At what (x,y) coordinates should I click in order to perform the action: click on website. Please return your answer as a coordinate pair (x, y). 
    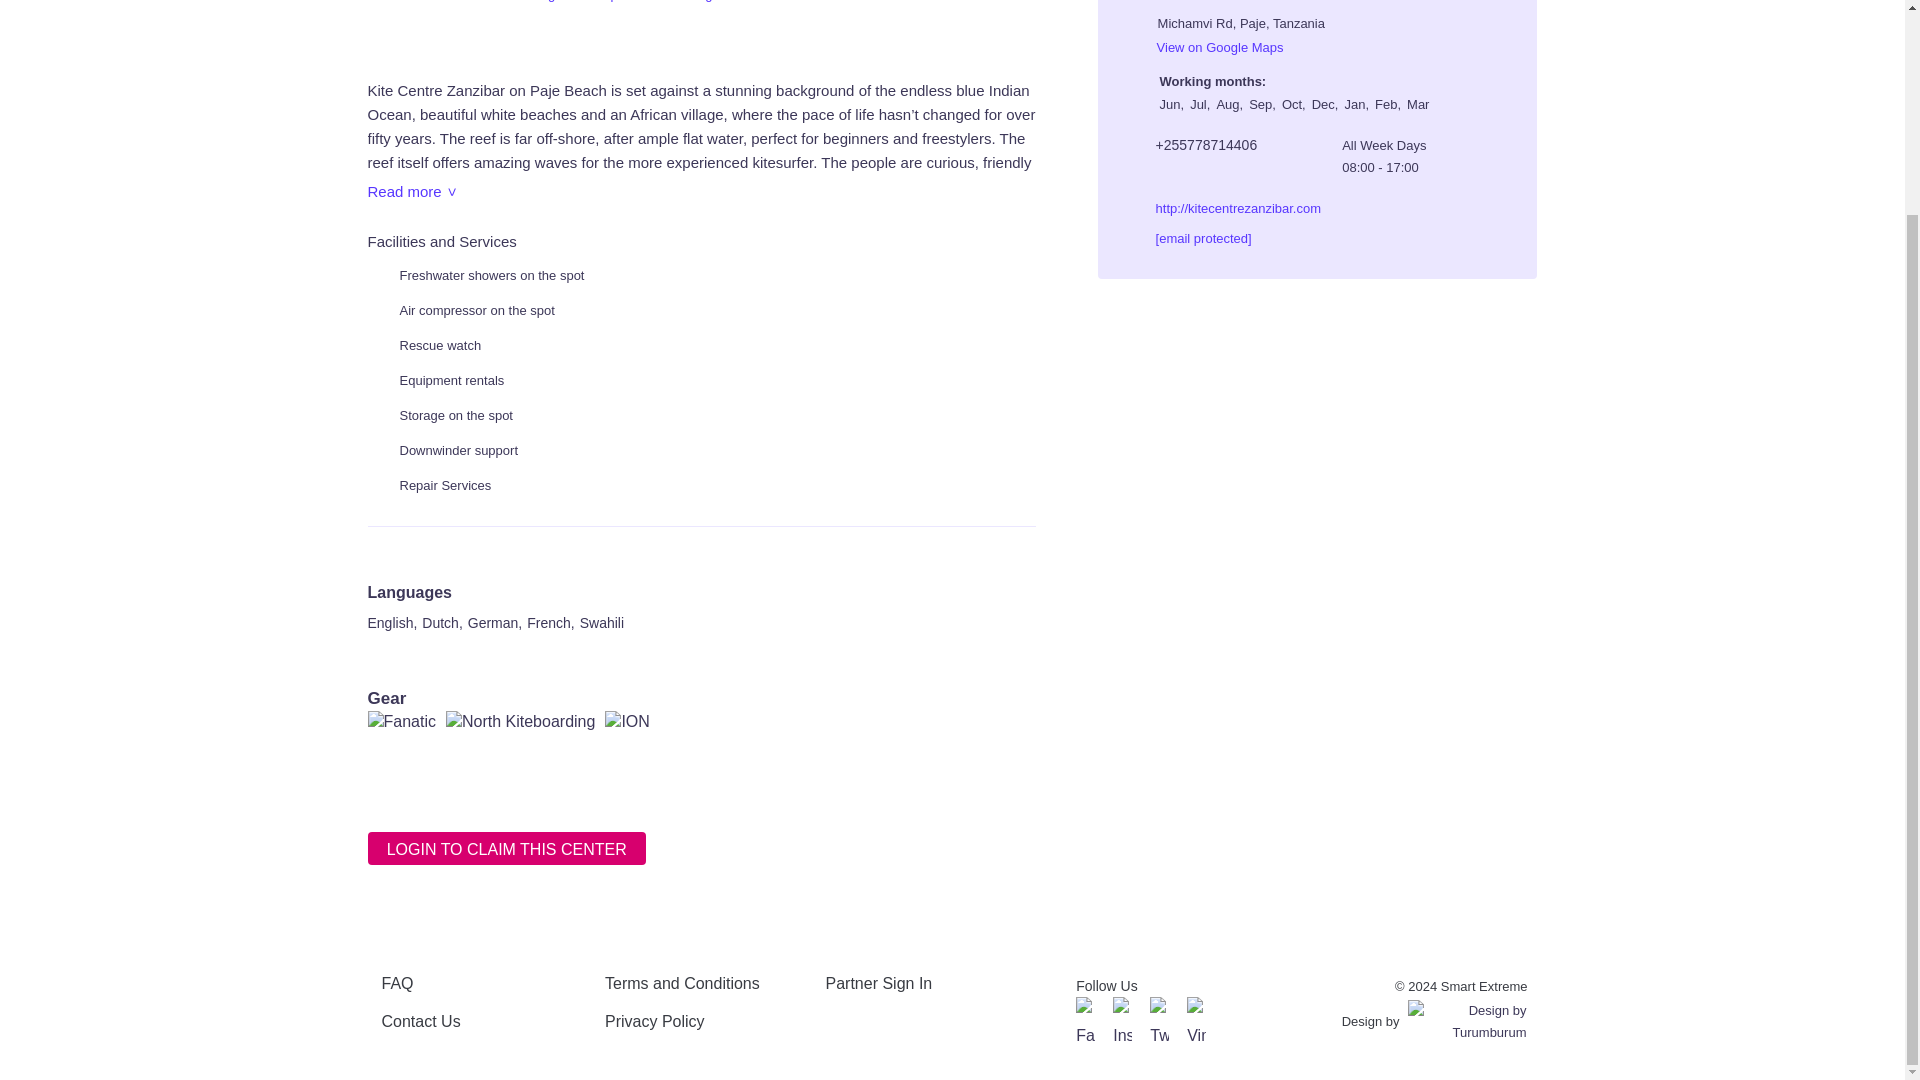
    Looking at the image, I should click on (1225, 208).